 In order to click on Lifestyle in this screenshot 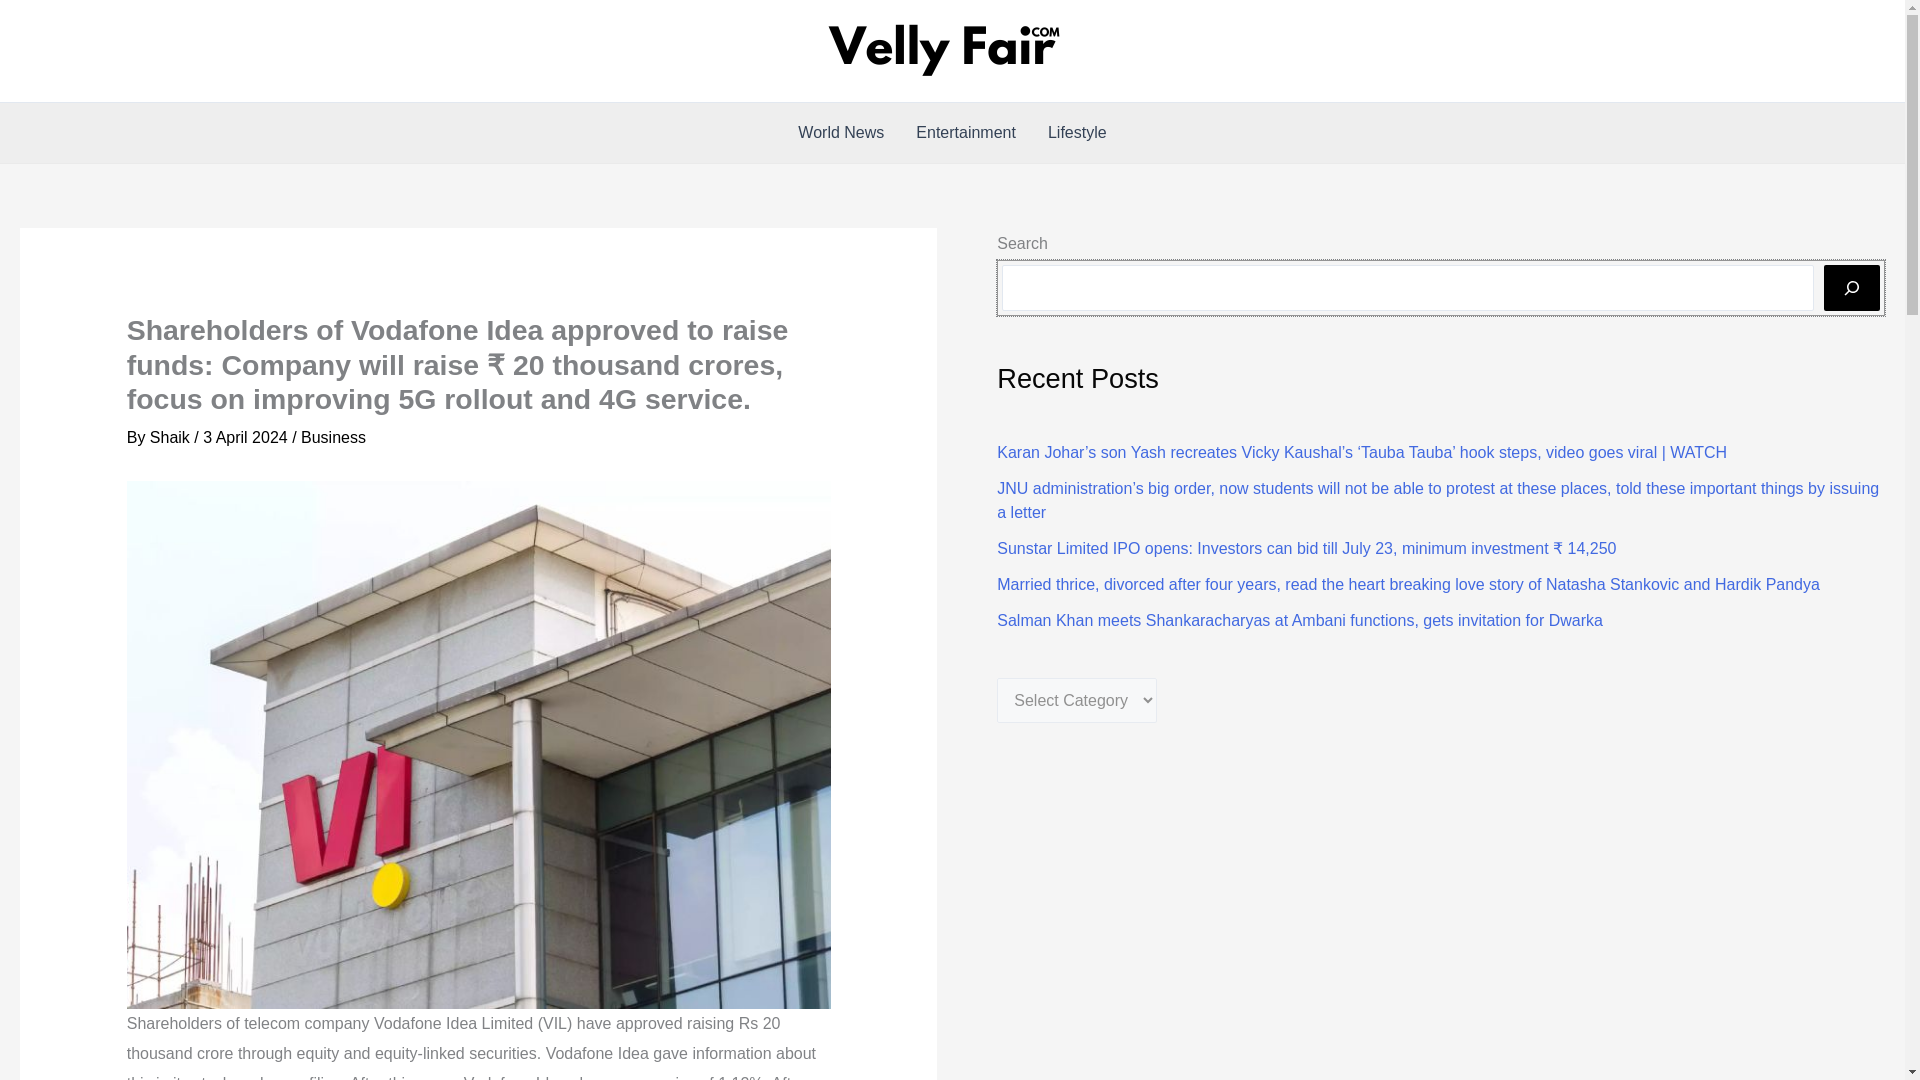, I will do `click(1078, 132)`.